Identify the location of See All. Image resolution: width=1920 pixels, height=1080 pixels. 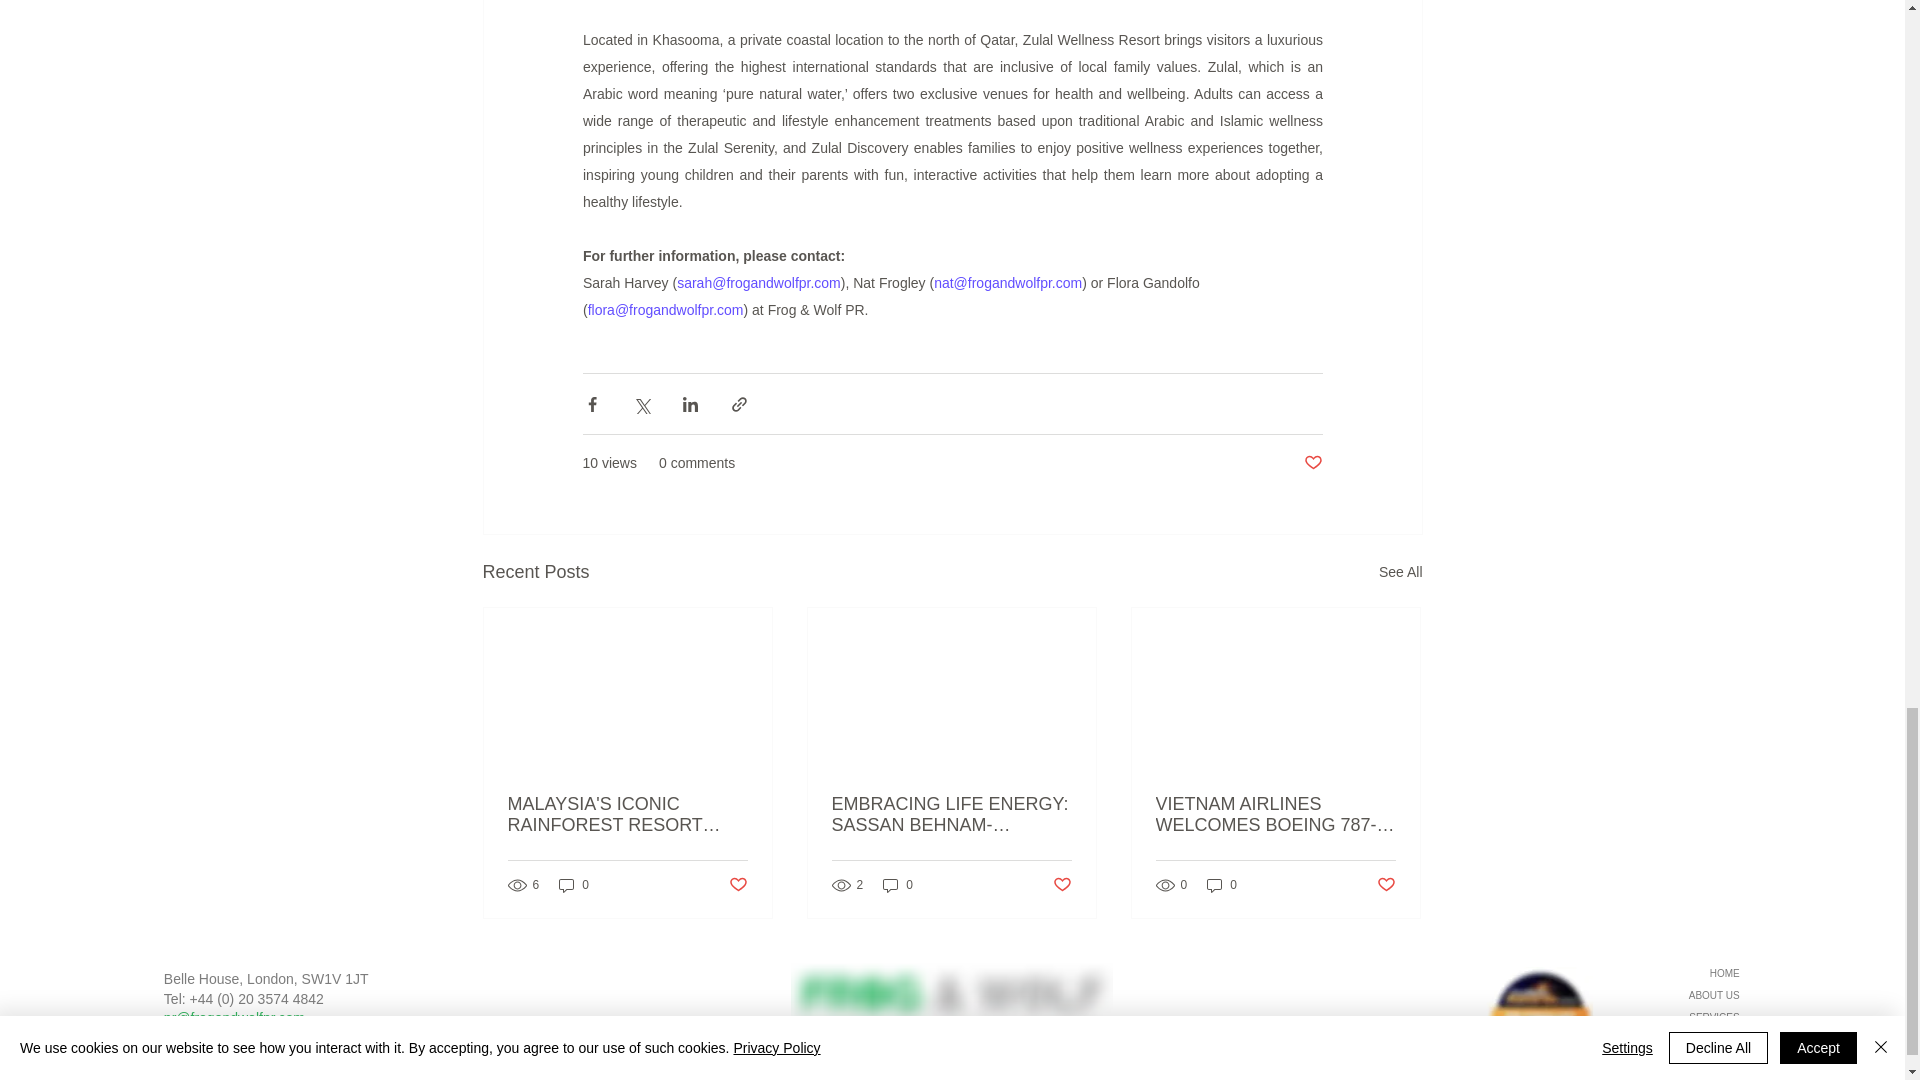
(1400, 572).